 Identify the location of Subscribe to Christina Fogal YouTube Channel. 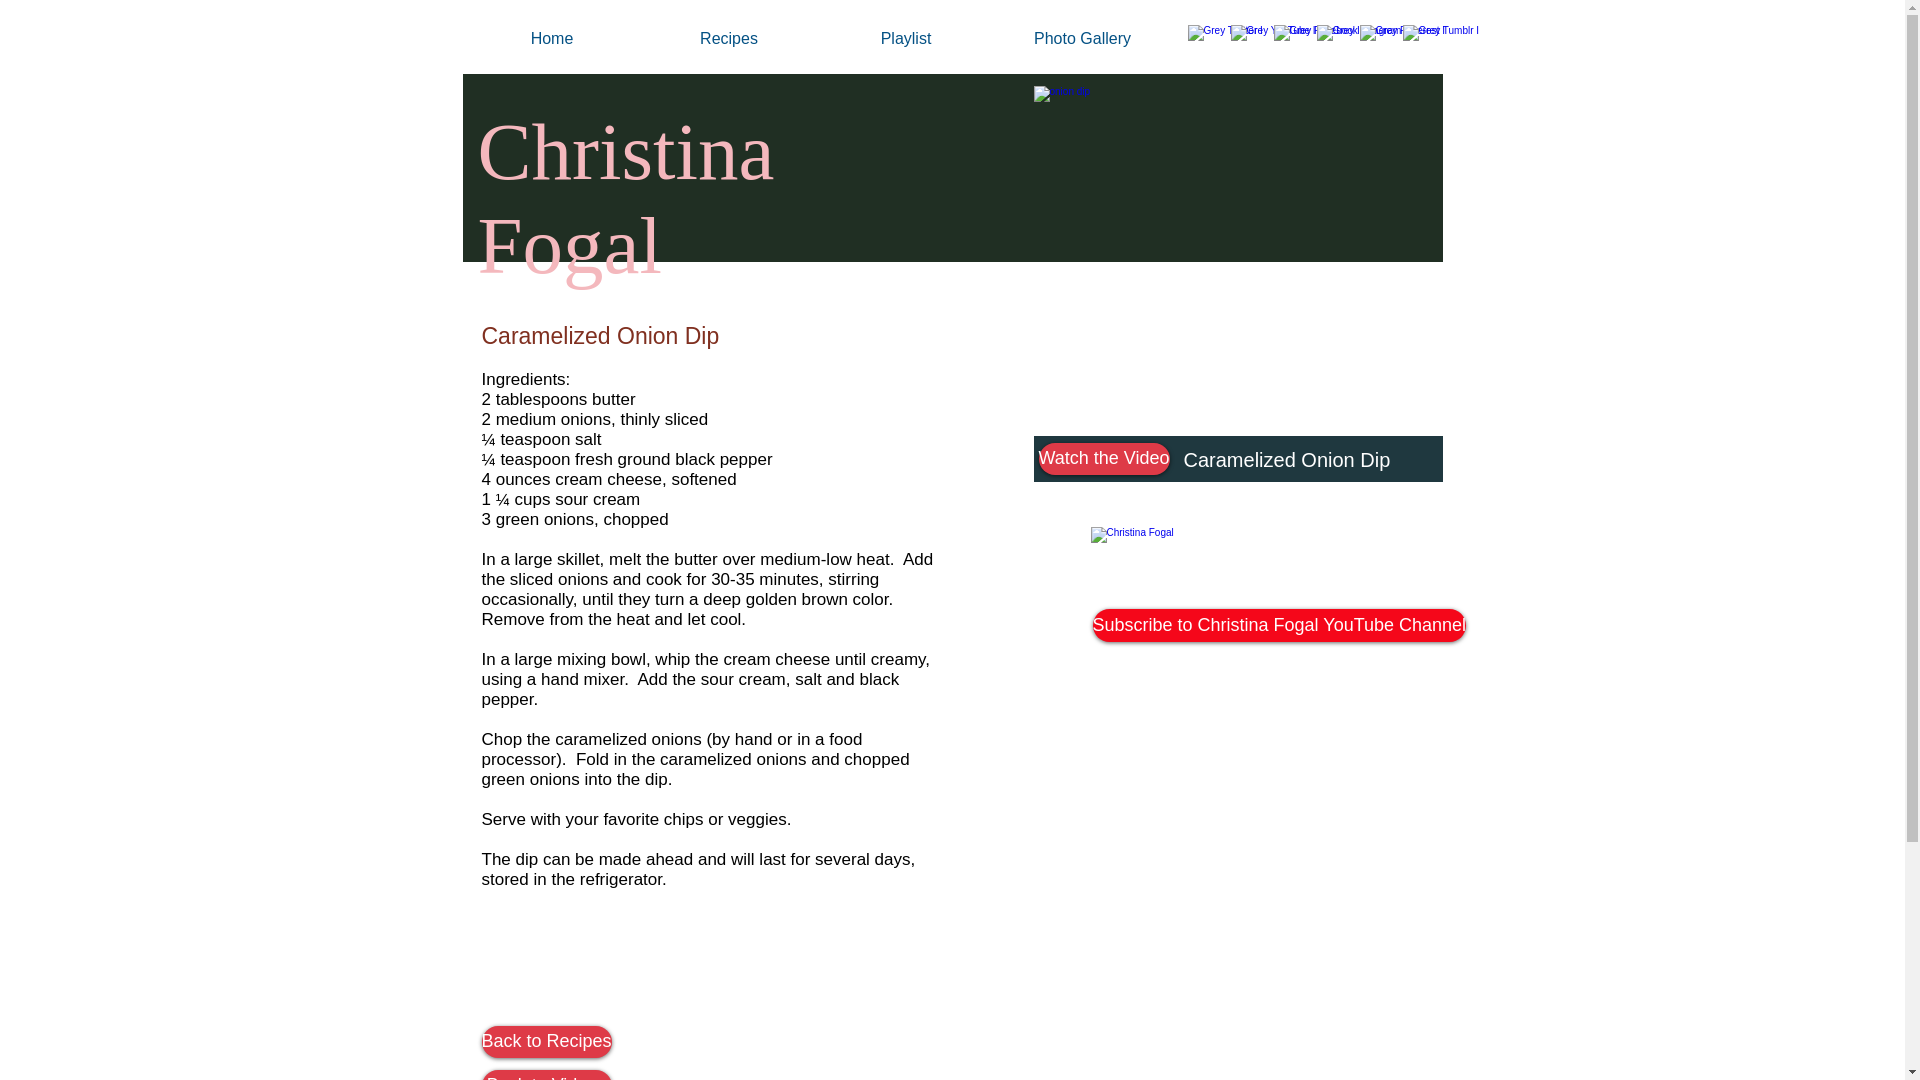
(1279, 625).